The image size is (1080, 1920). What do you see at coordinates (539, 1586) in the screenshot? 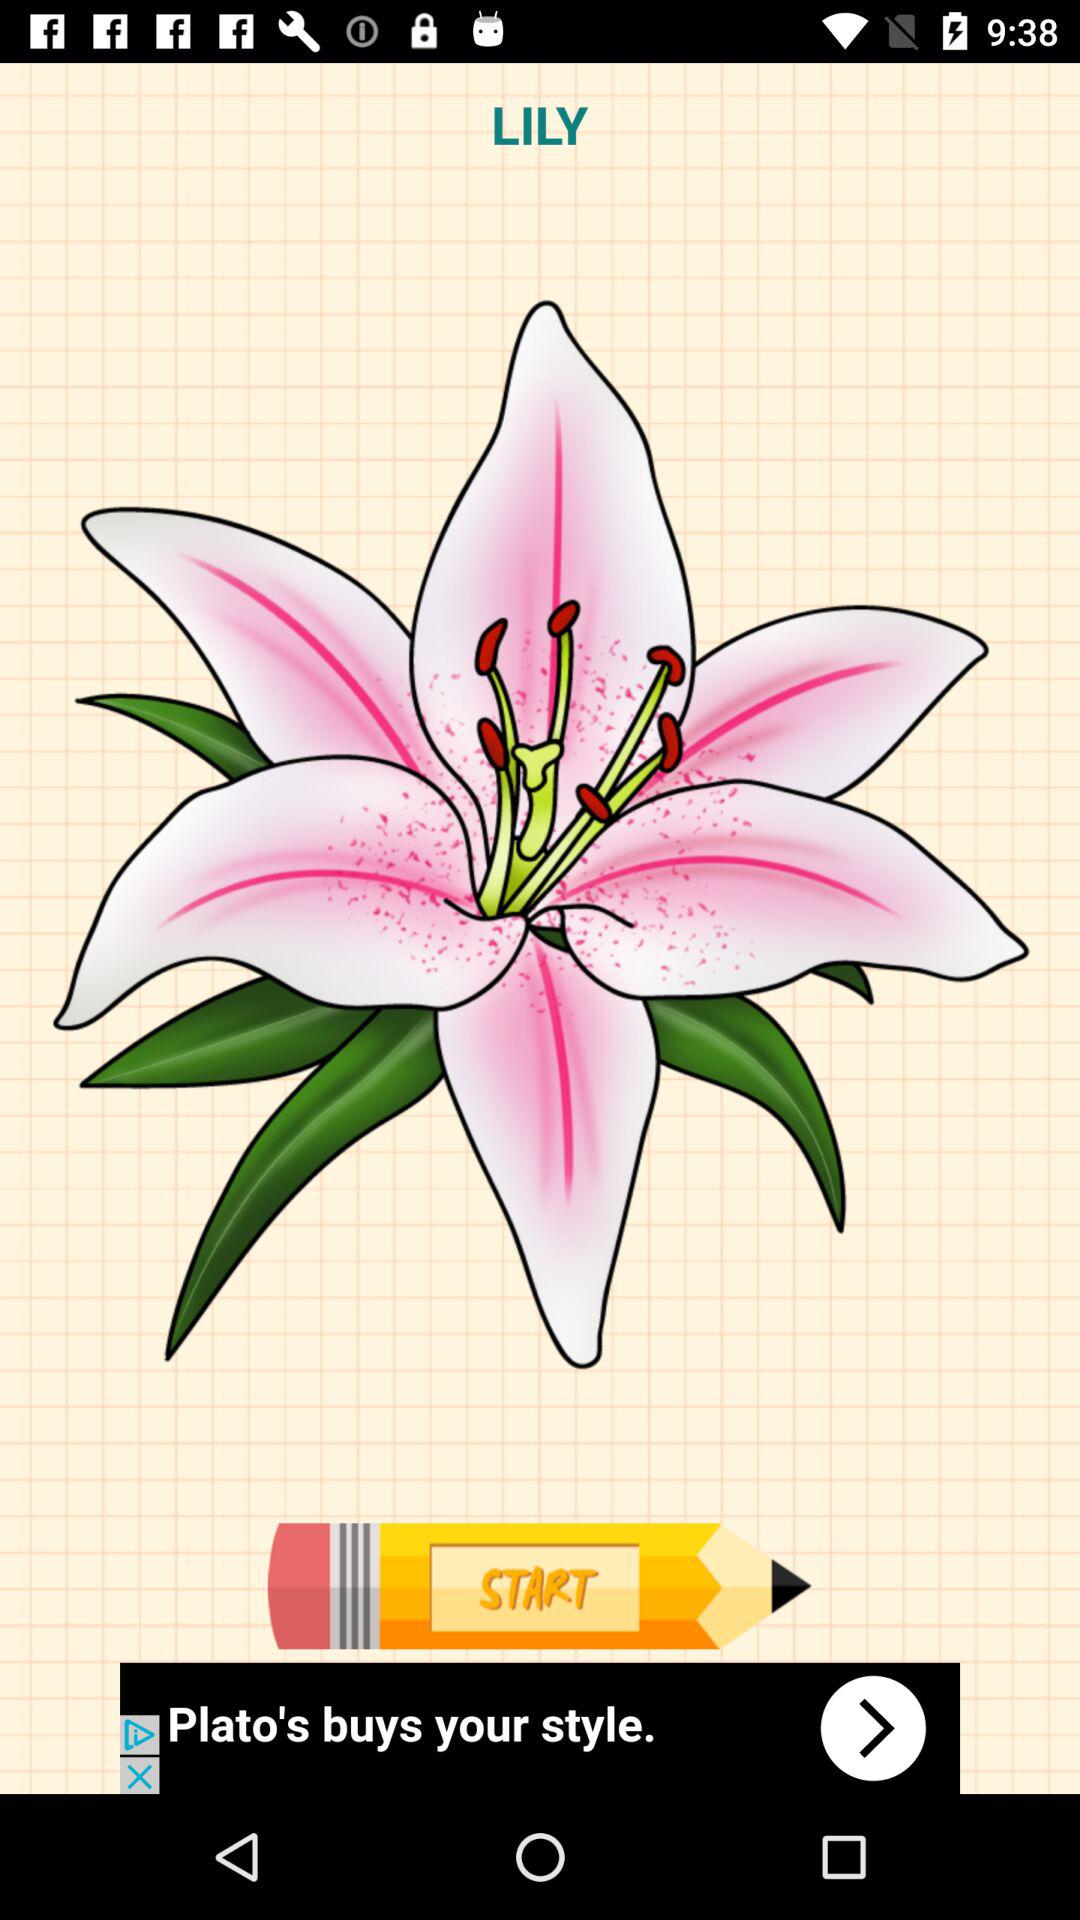
I see `start game` at bounding box center [539, 1586].